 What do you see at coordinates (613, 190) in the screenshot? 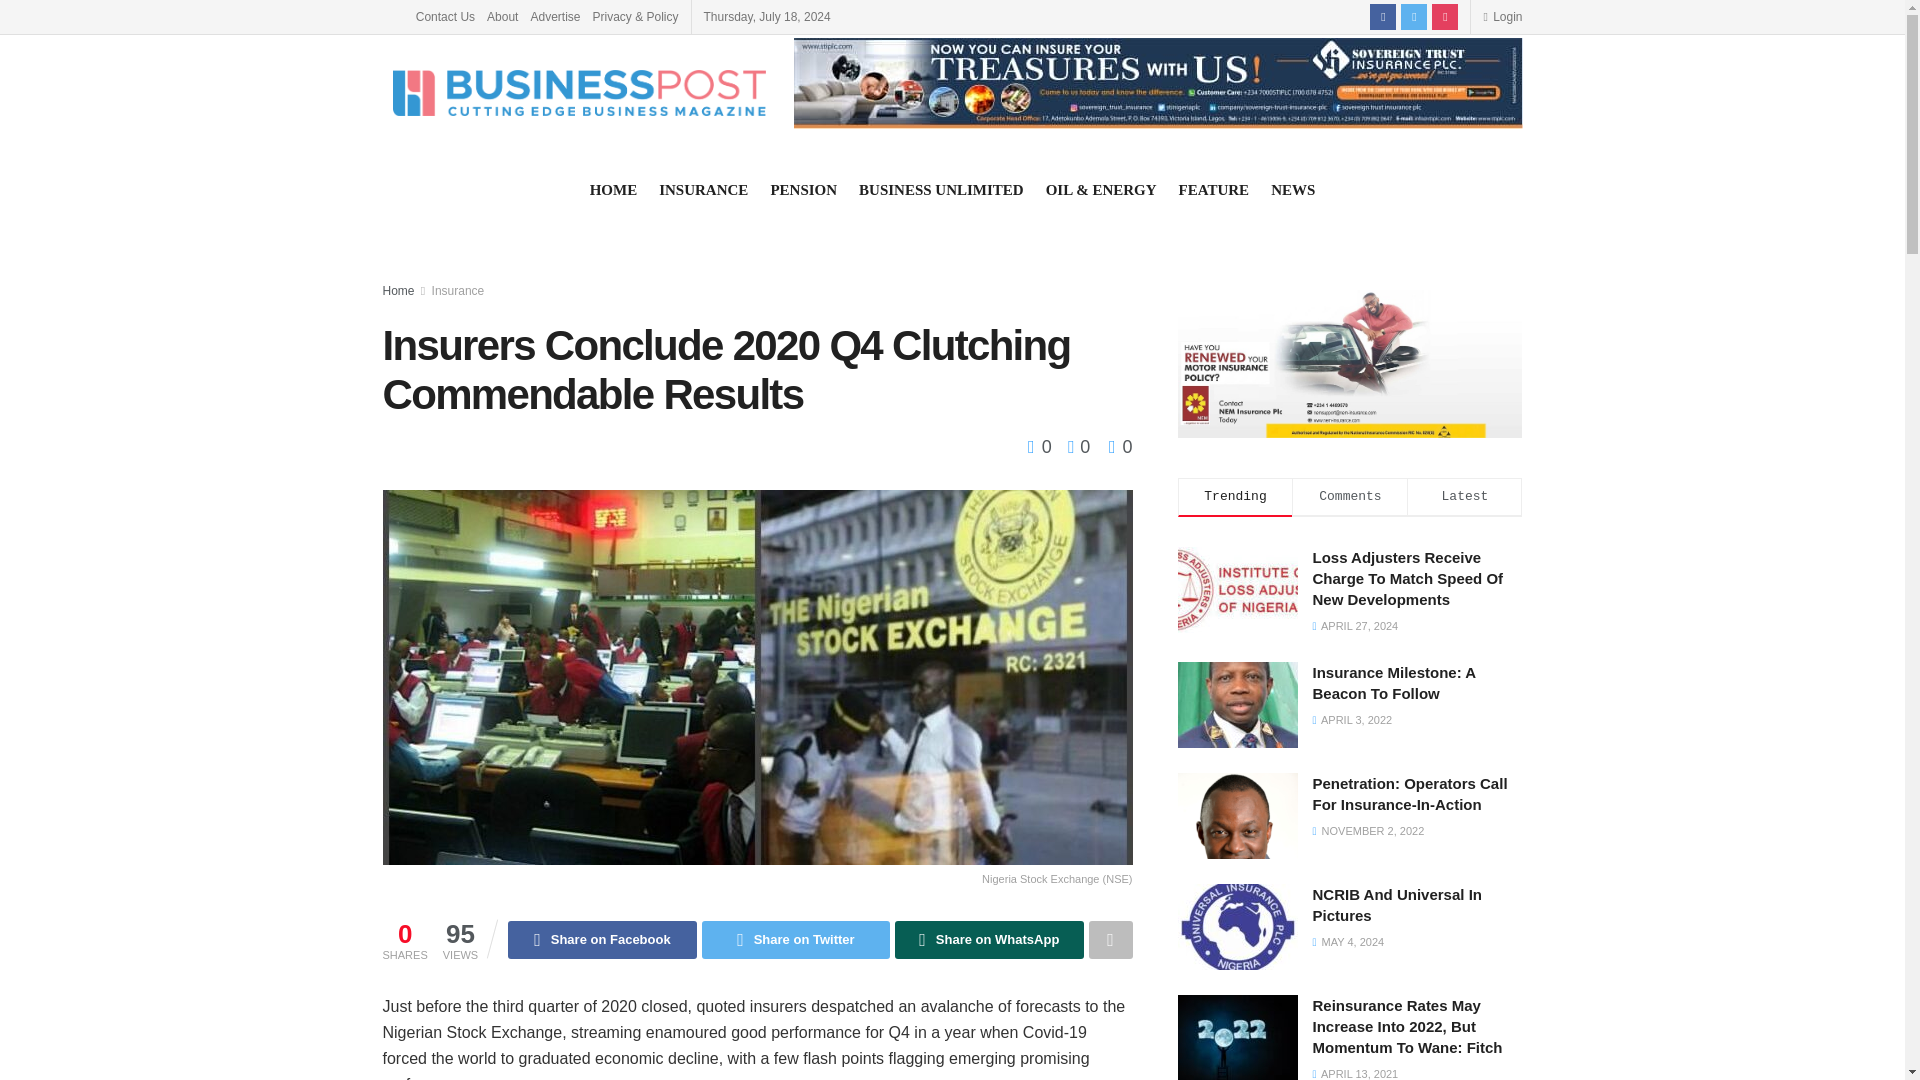
I see `HOME` at bounding box center [613, 190].